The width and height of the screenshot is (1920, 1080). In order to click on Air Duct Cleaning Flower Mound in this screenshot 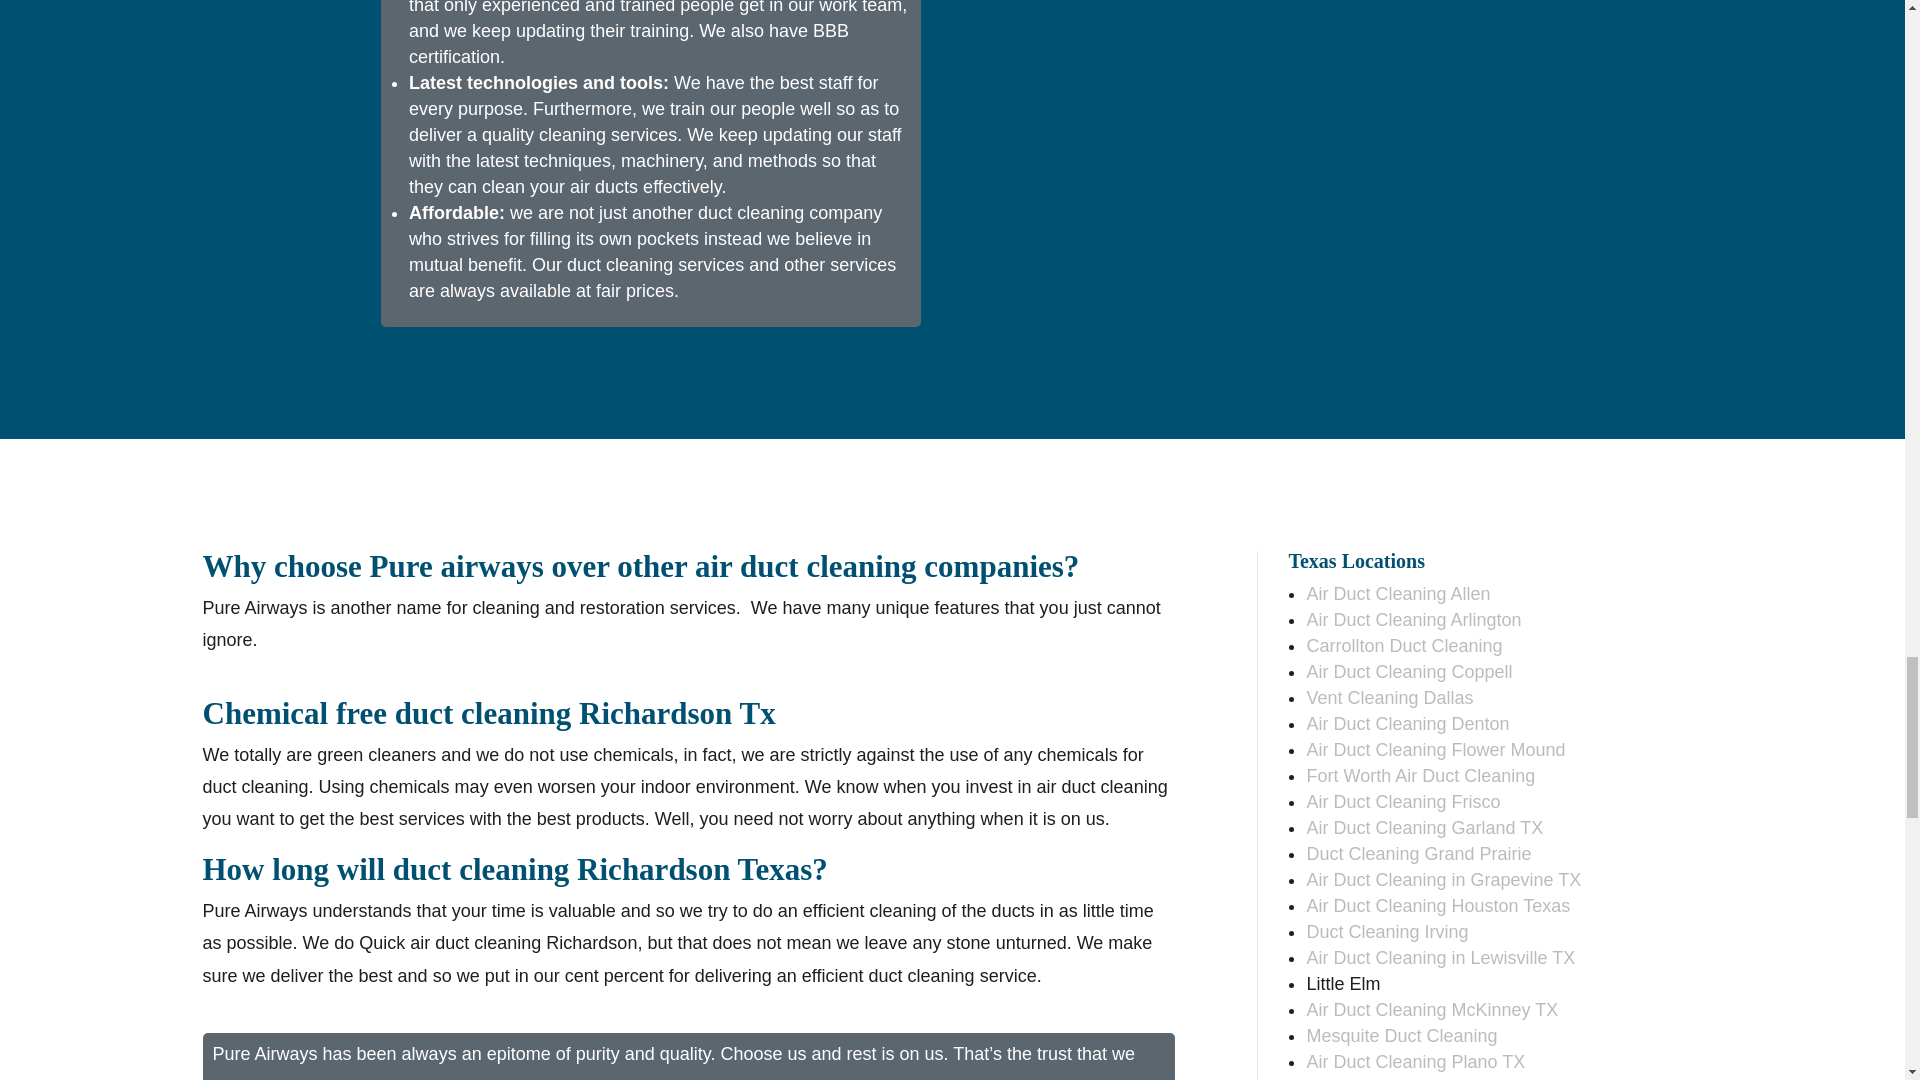, I will do `click(1434, 750)`.